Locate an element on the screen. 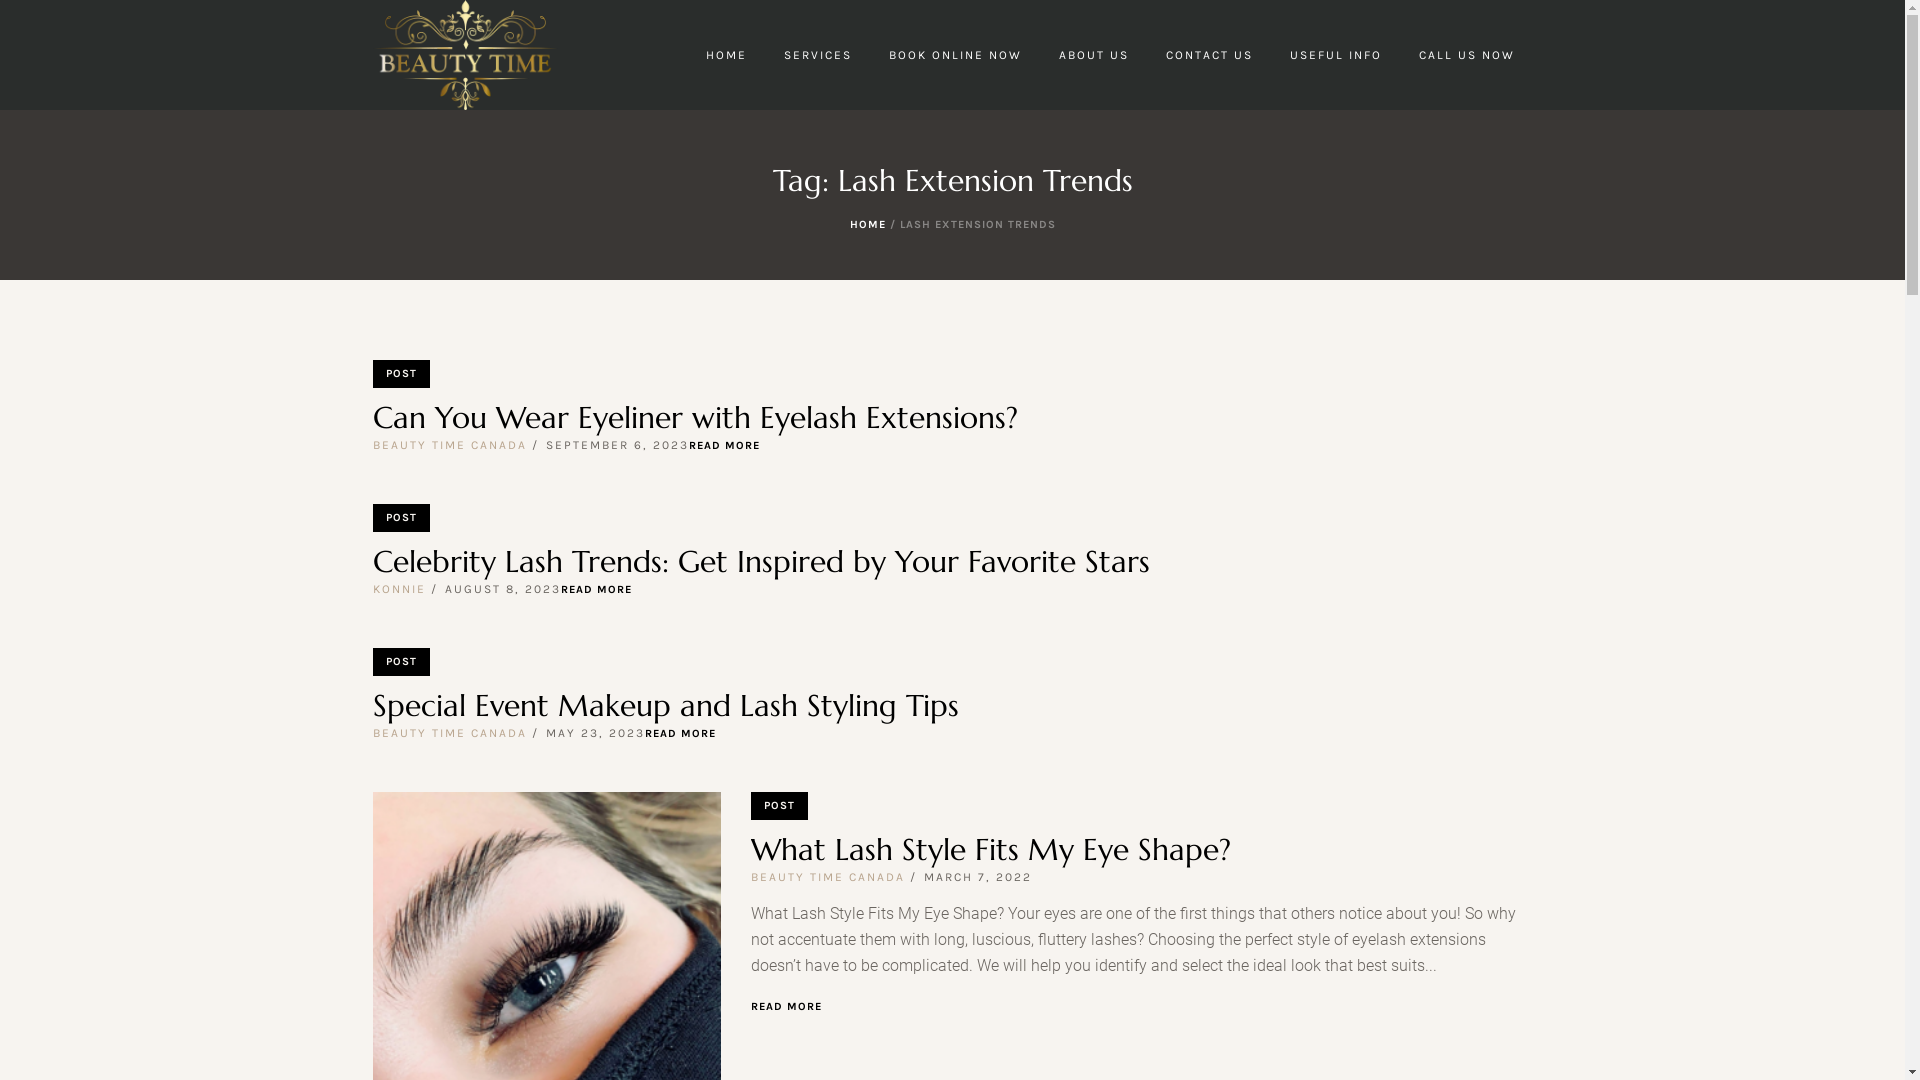 This screenshot has width=1920, height=1080. HOME is located at coordinates (726, 55).